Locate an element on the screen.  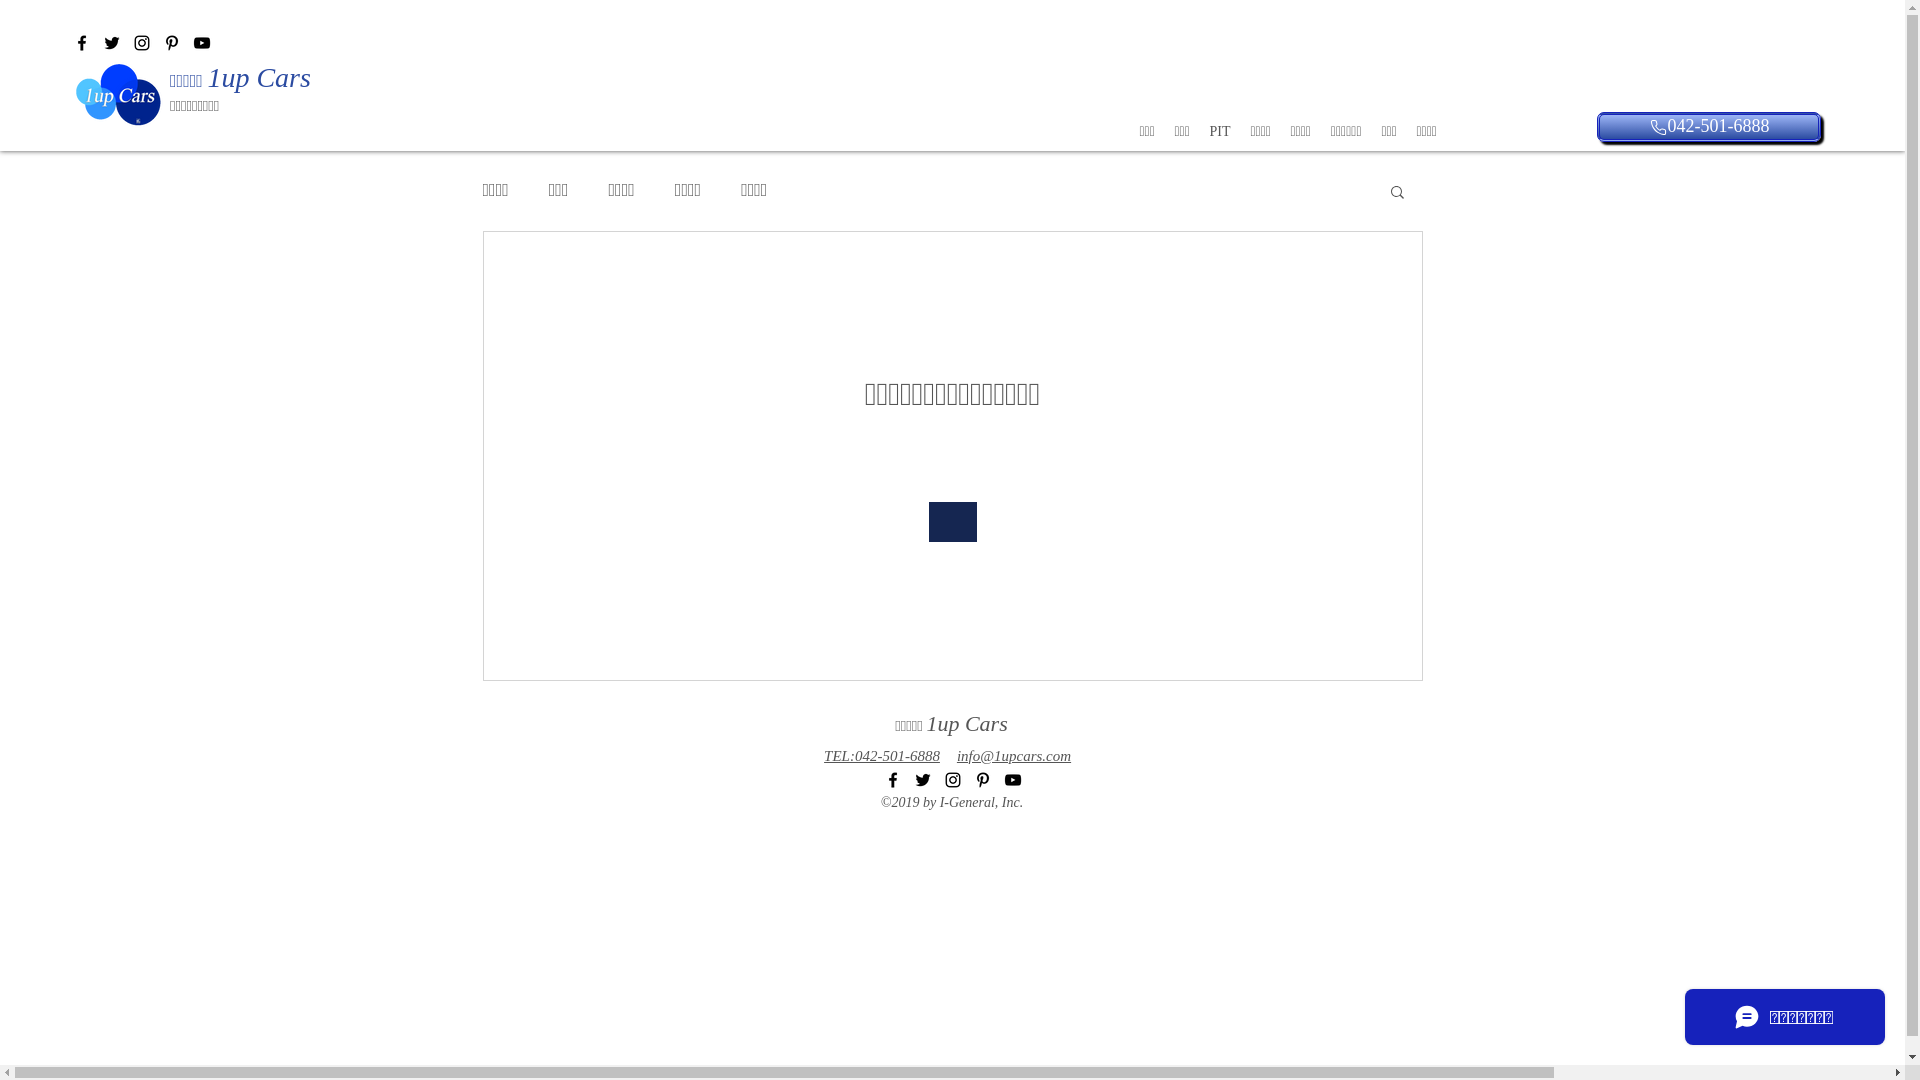
TEL:042-501-6888 is located at coordinates (882, 756).